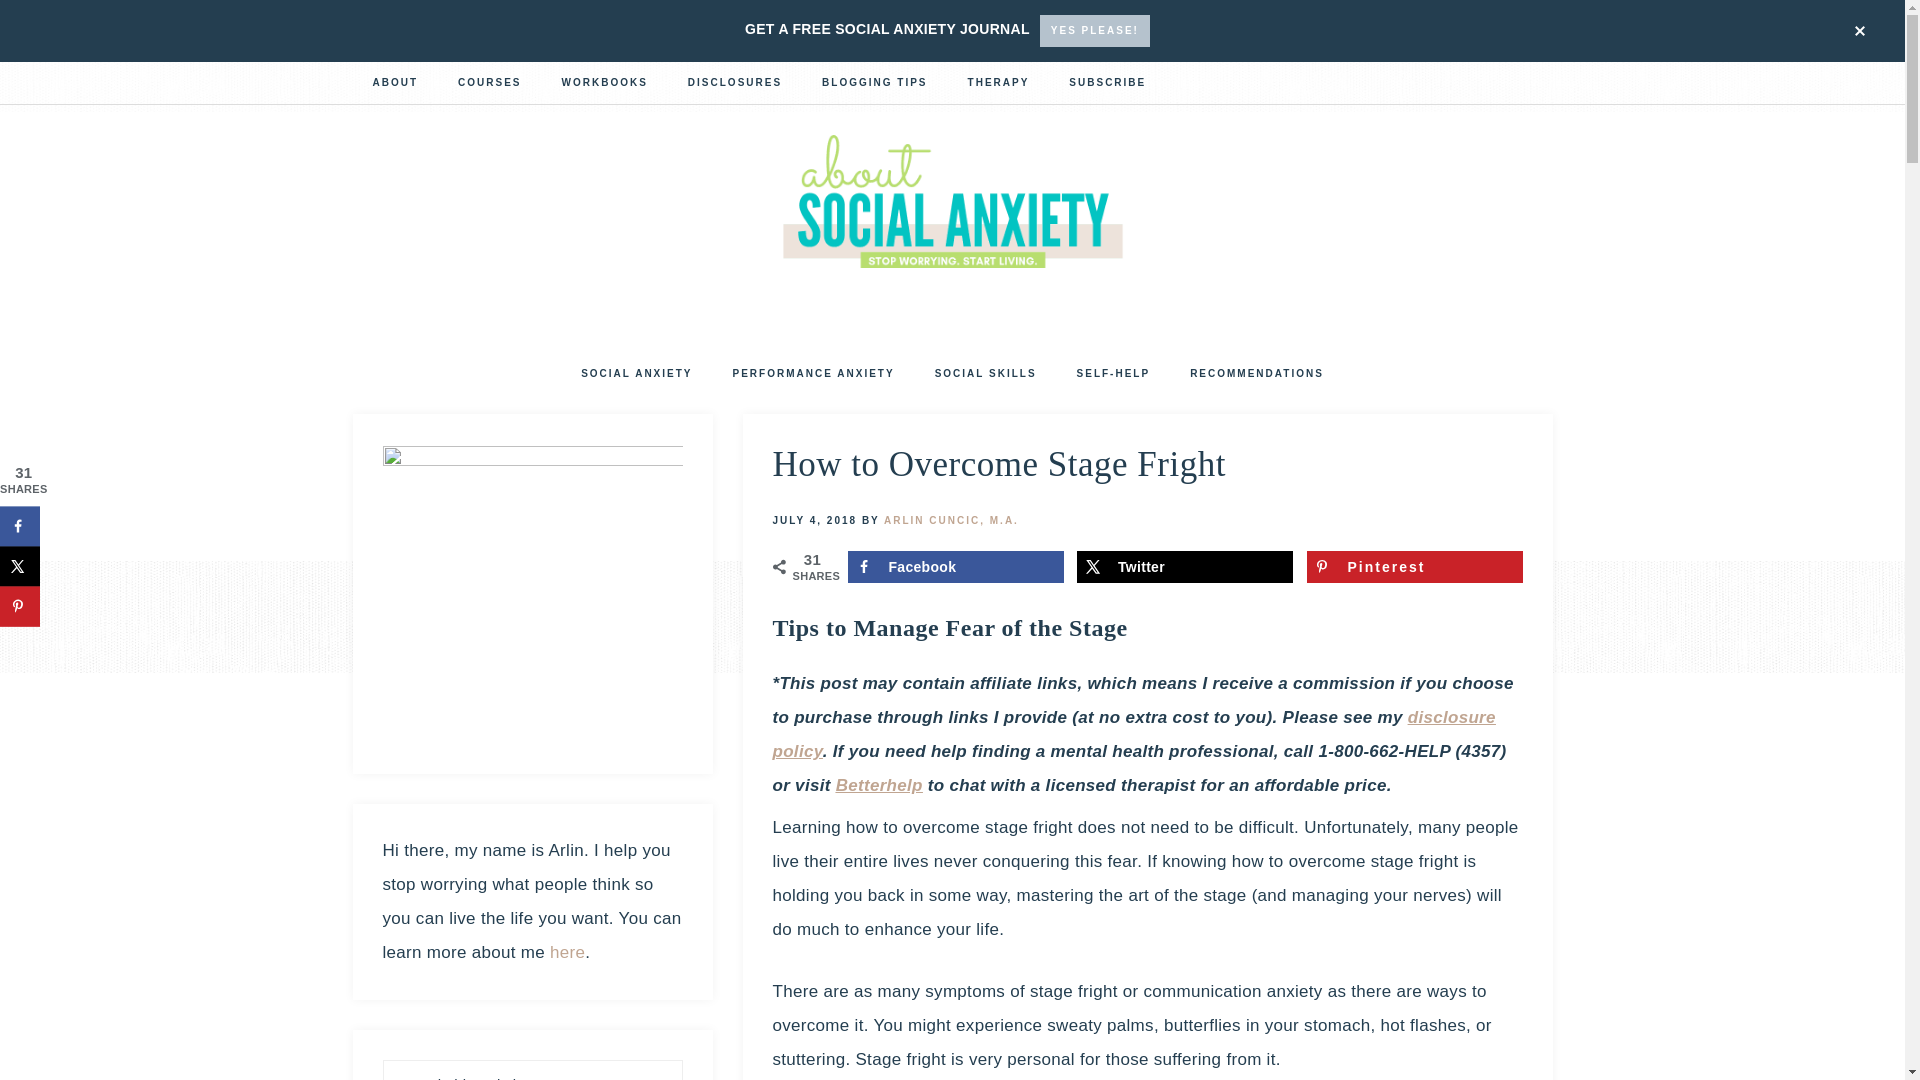  What do you see at coordinates (986, 376) in the screenshot?
I see `SOCIAL SKILLS` at bounding box center [986, 376].